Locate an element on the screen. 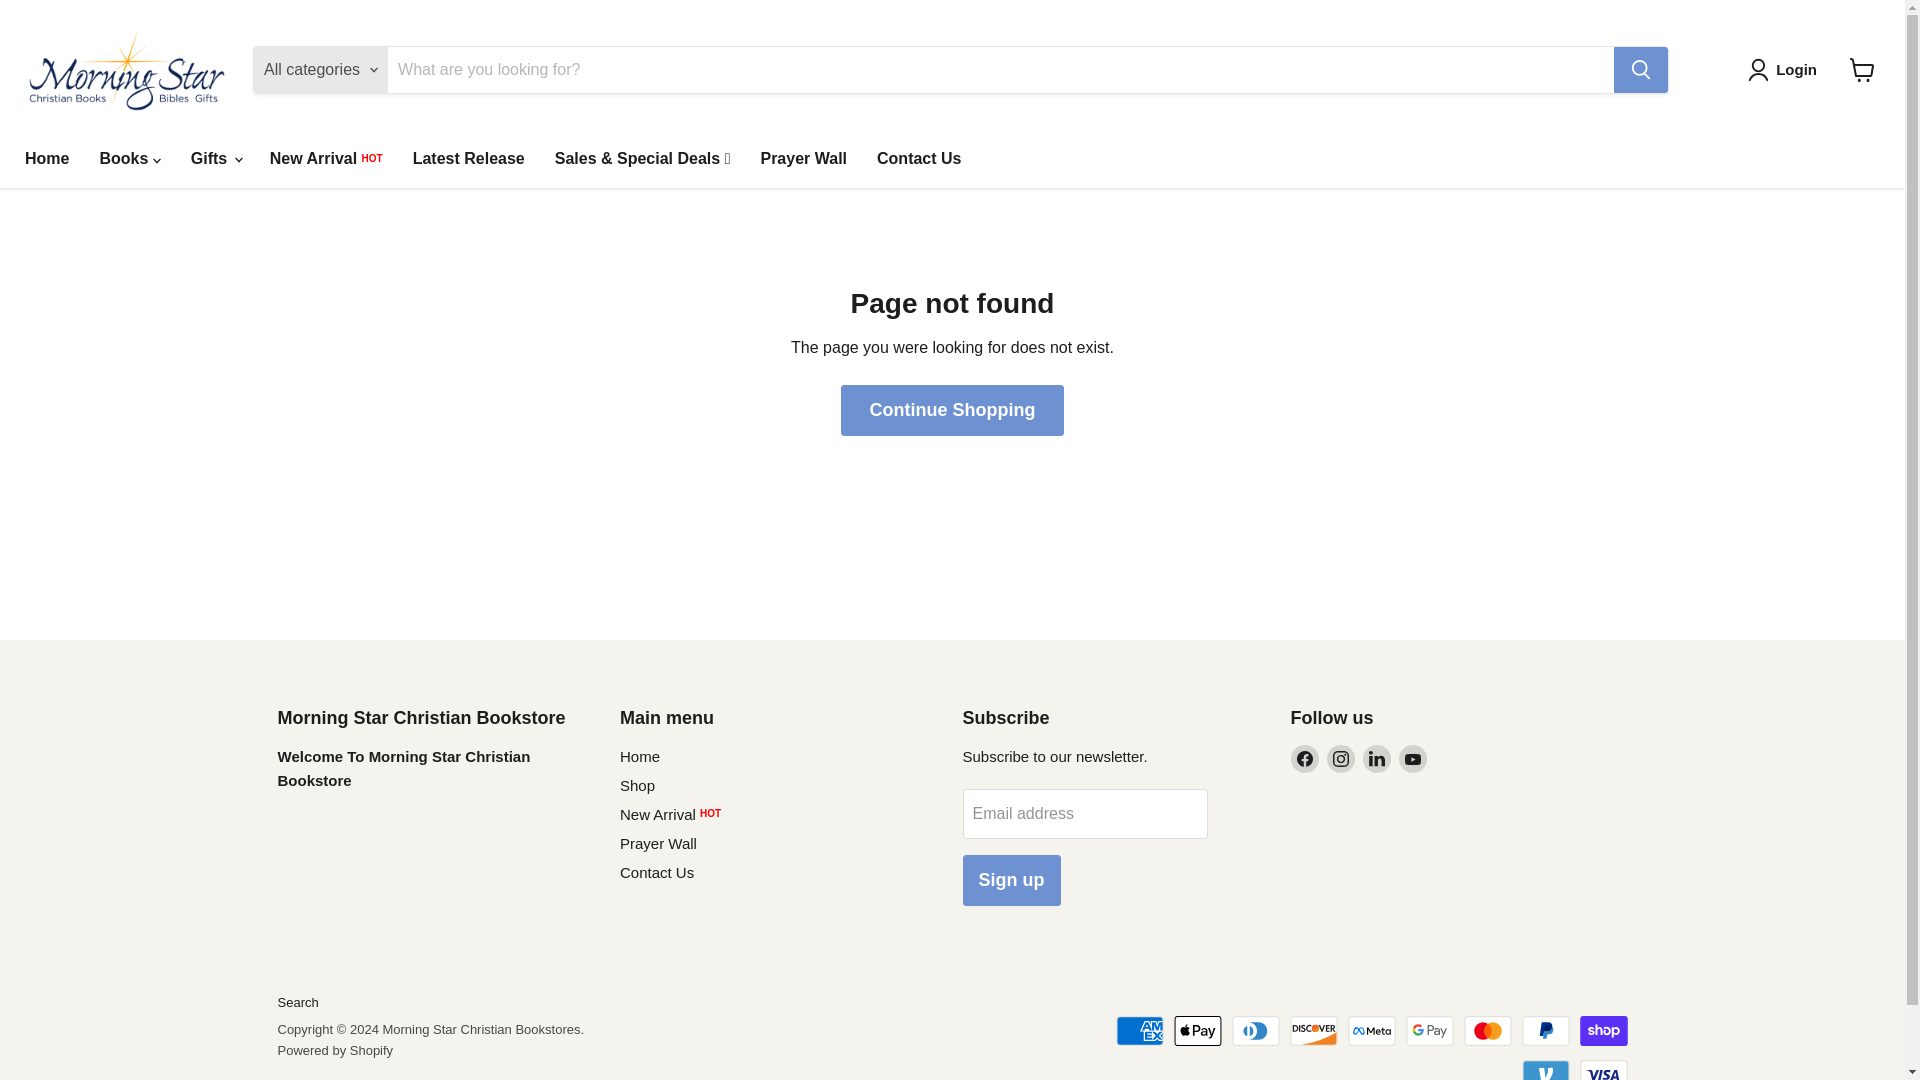  Apple Pay is located at coordinates (1197, 1031).